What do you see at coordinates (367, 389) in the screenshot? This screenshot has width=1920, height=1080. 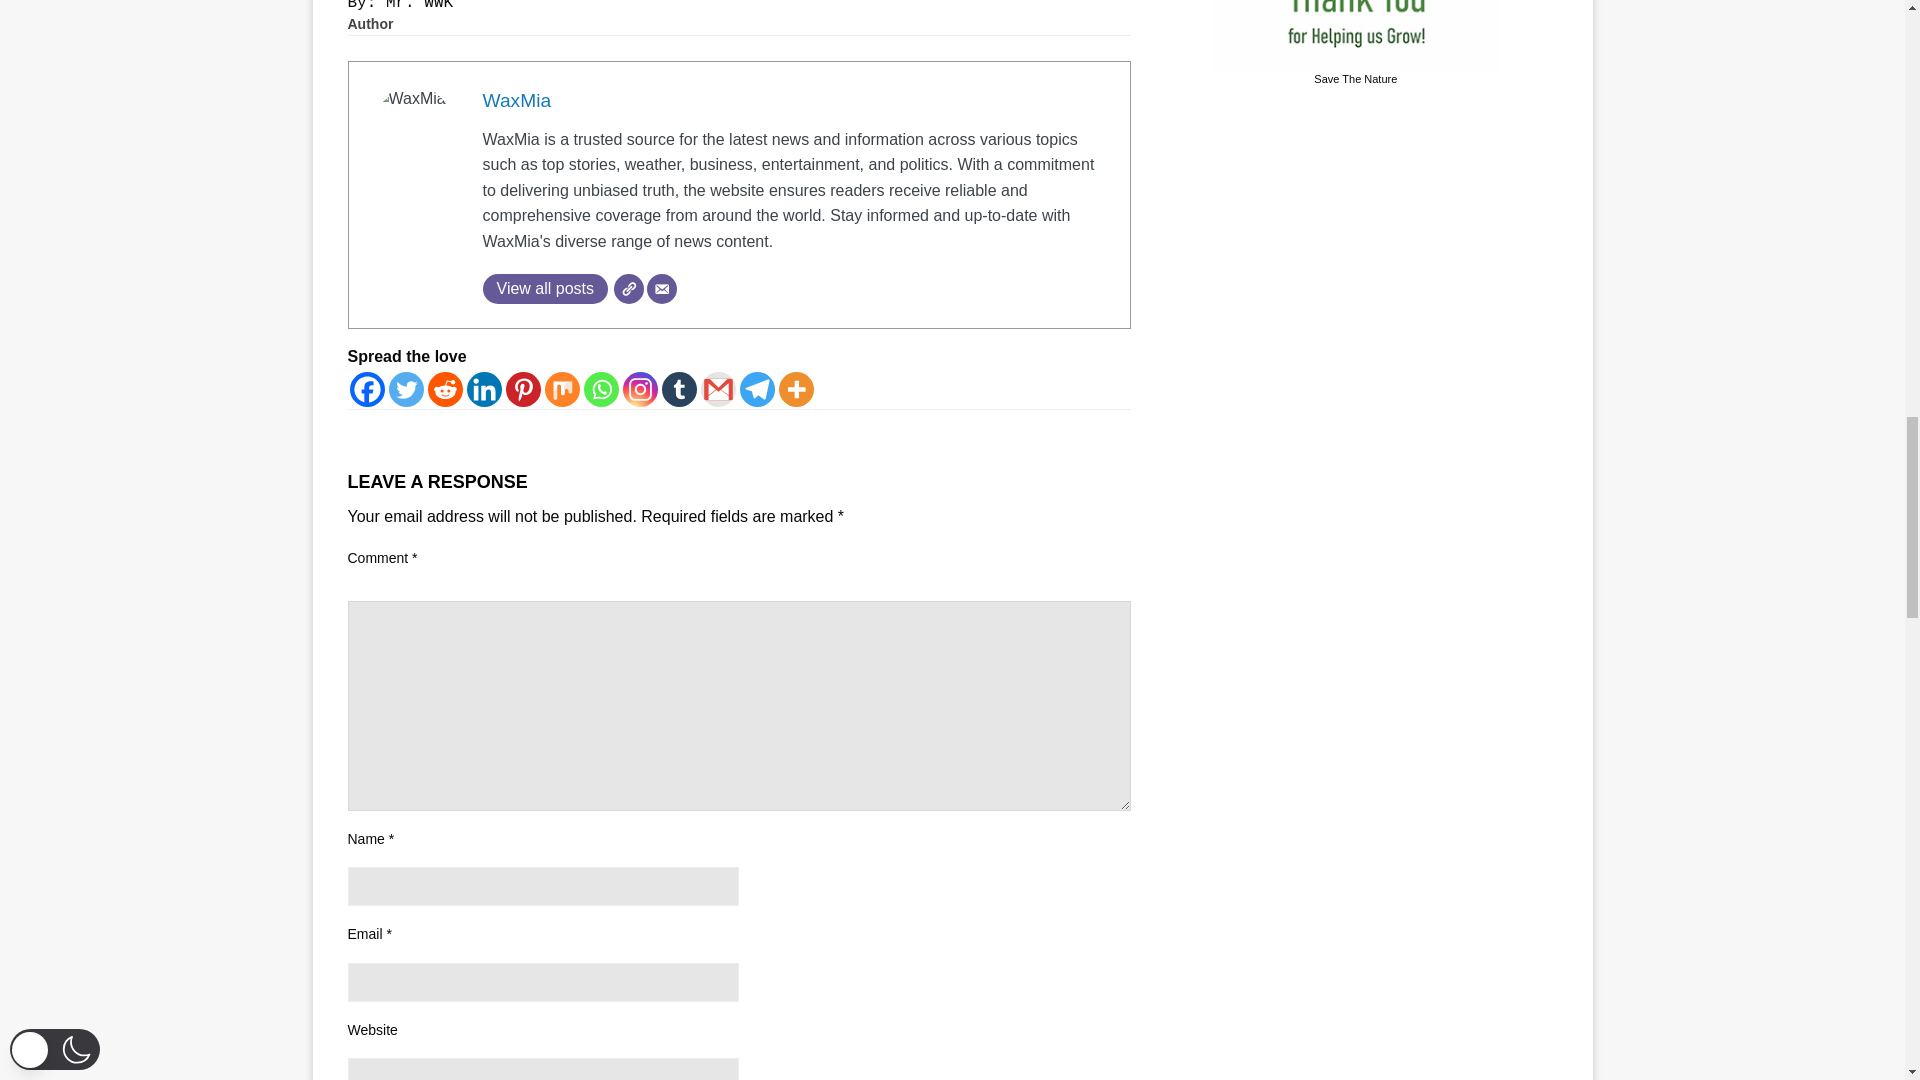 I see `Facebook` at bounding box center [367, 389].